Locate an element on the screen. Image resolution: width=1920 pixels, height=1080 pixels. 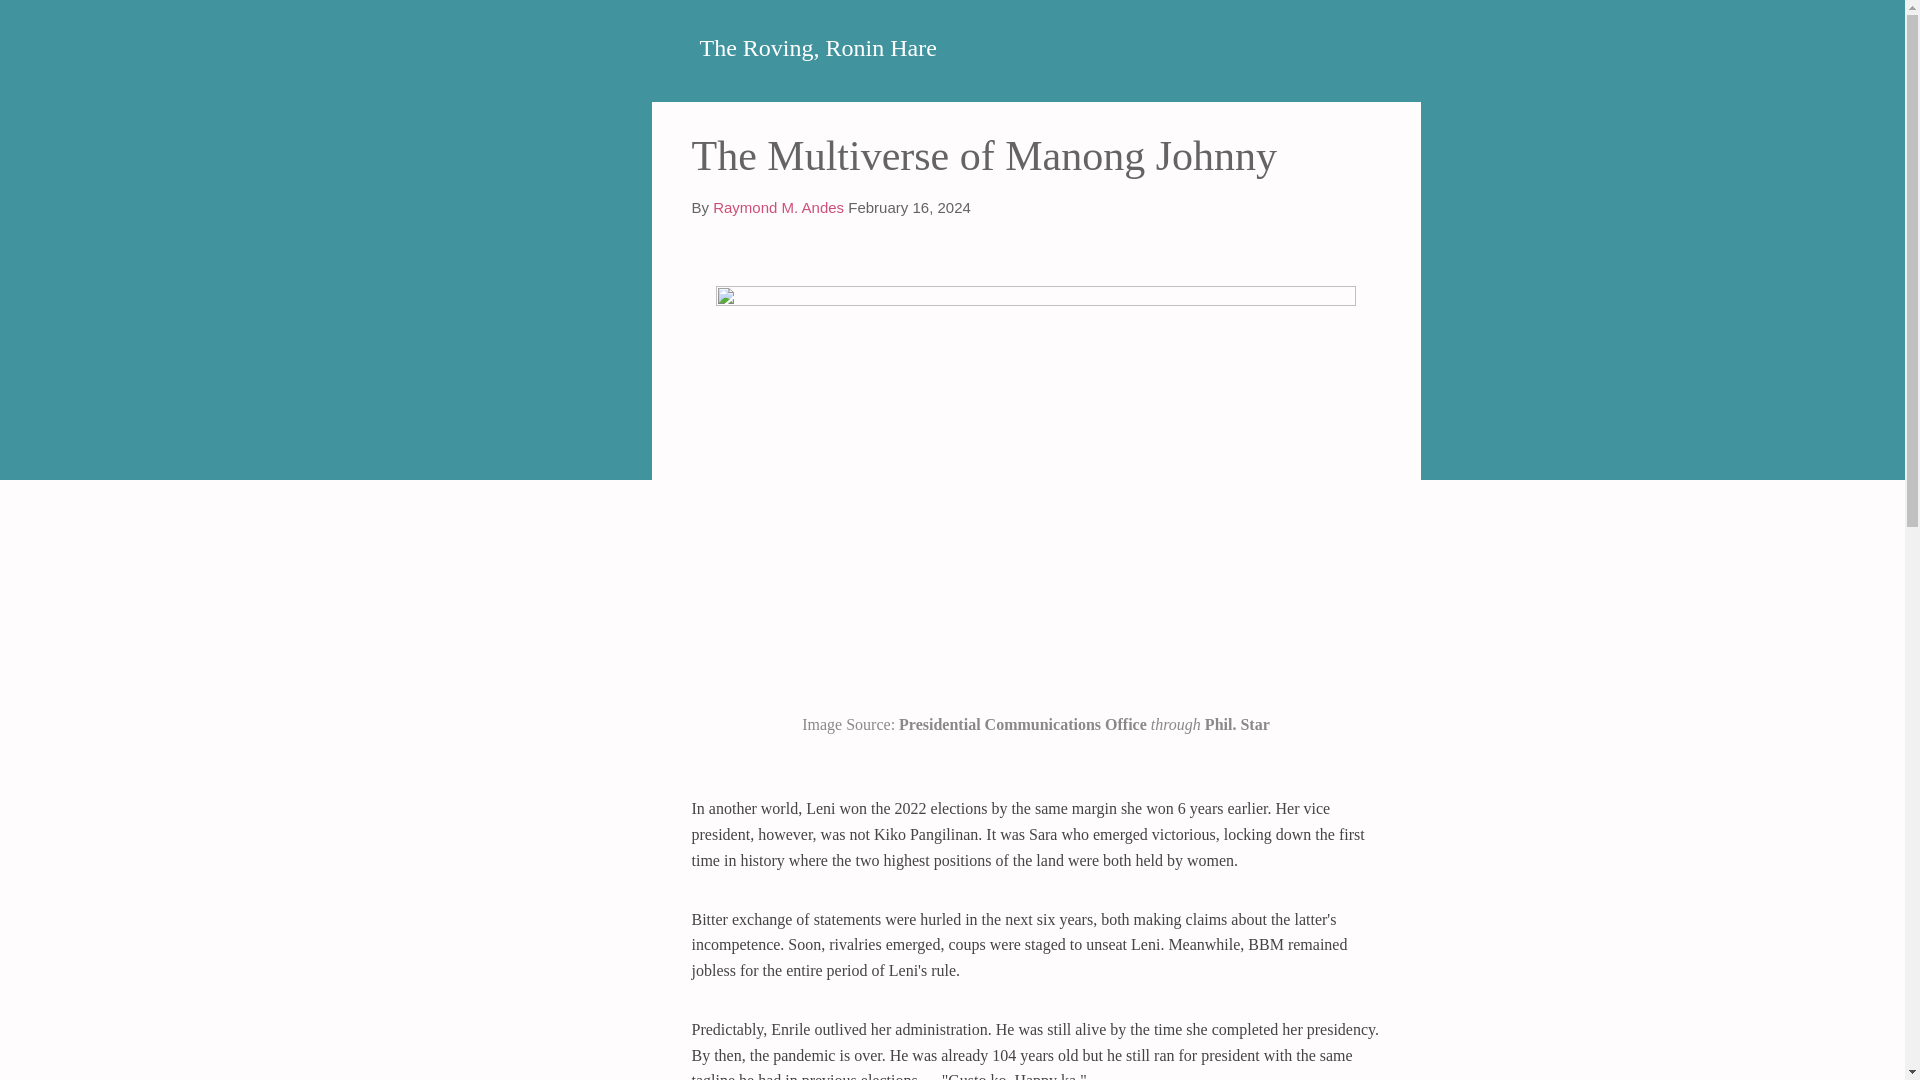
permanent link is located at coordinates (910, 207).